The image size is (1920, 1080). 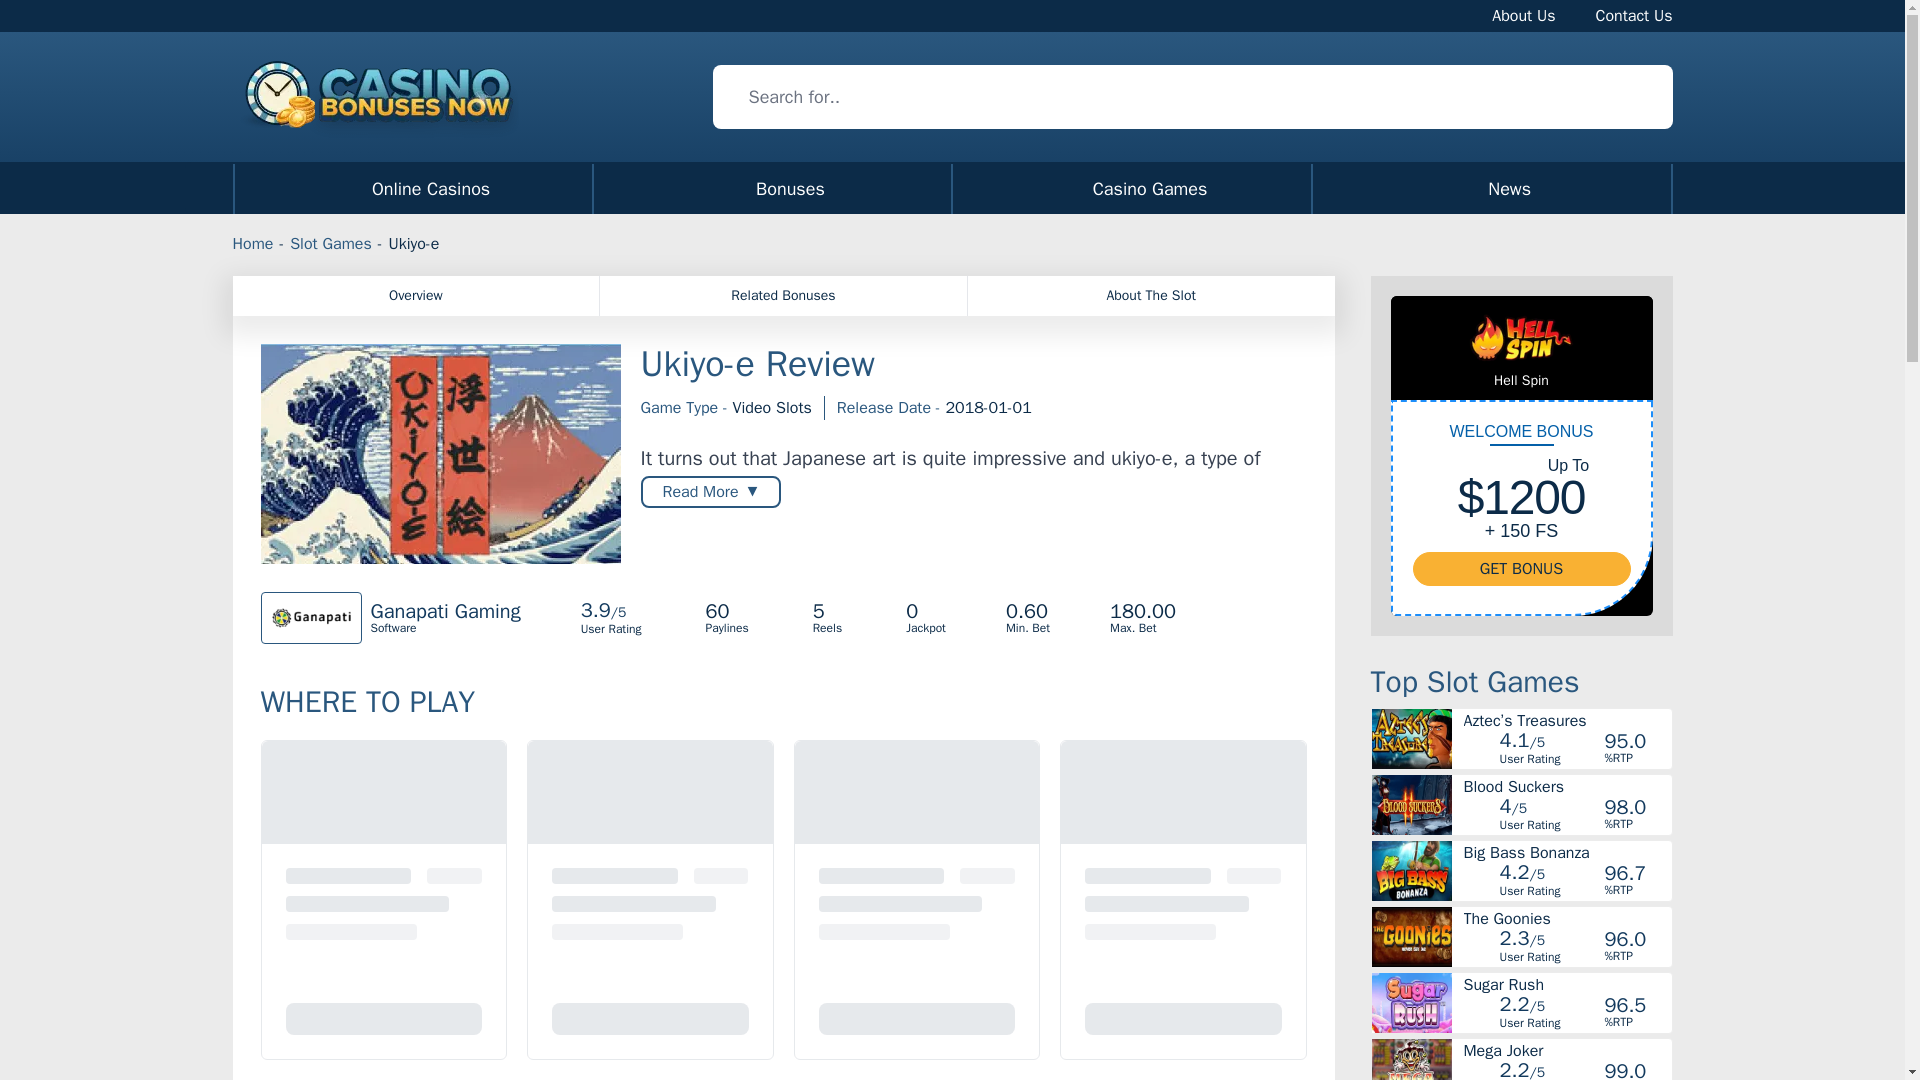 What do you see at coordinates (1566, 984) in the screenshot?
I see `Blood Suckers` at bounding box center [1566, 984].